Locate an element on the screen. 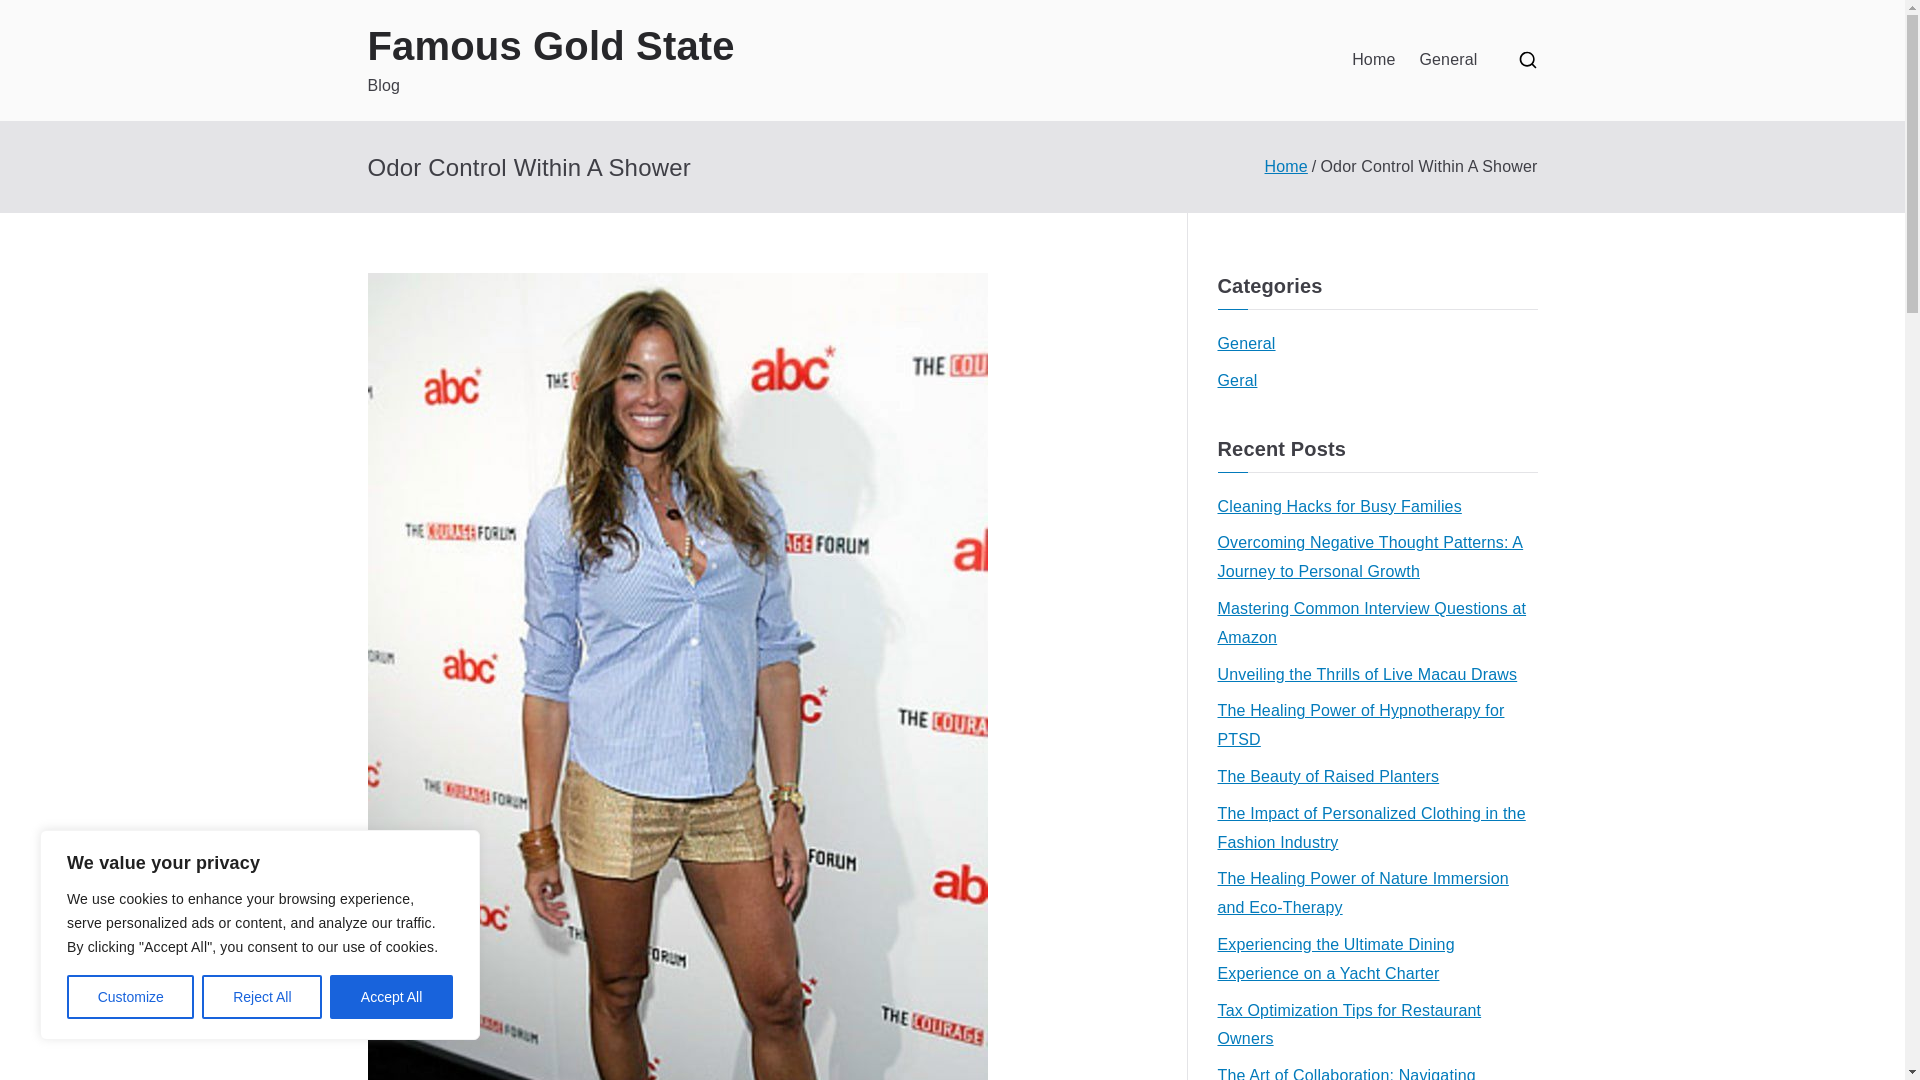 The height and width of the screenshot is (1080, 1920). Accept All is located at coordinates (392, 997).